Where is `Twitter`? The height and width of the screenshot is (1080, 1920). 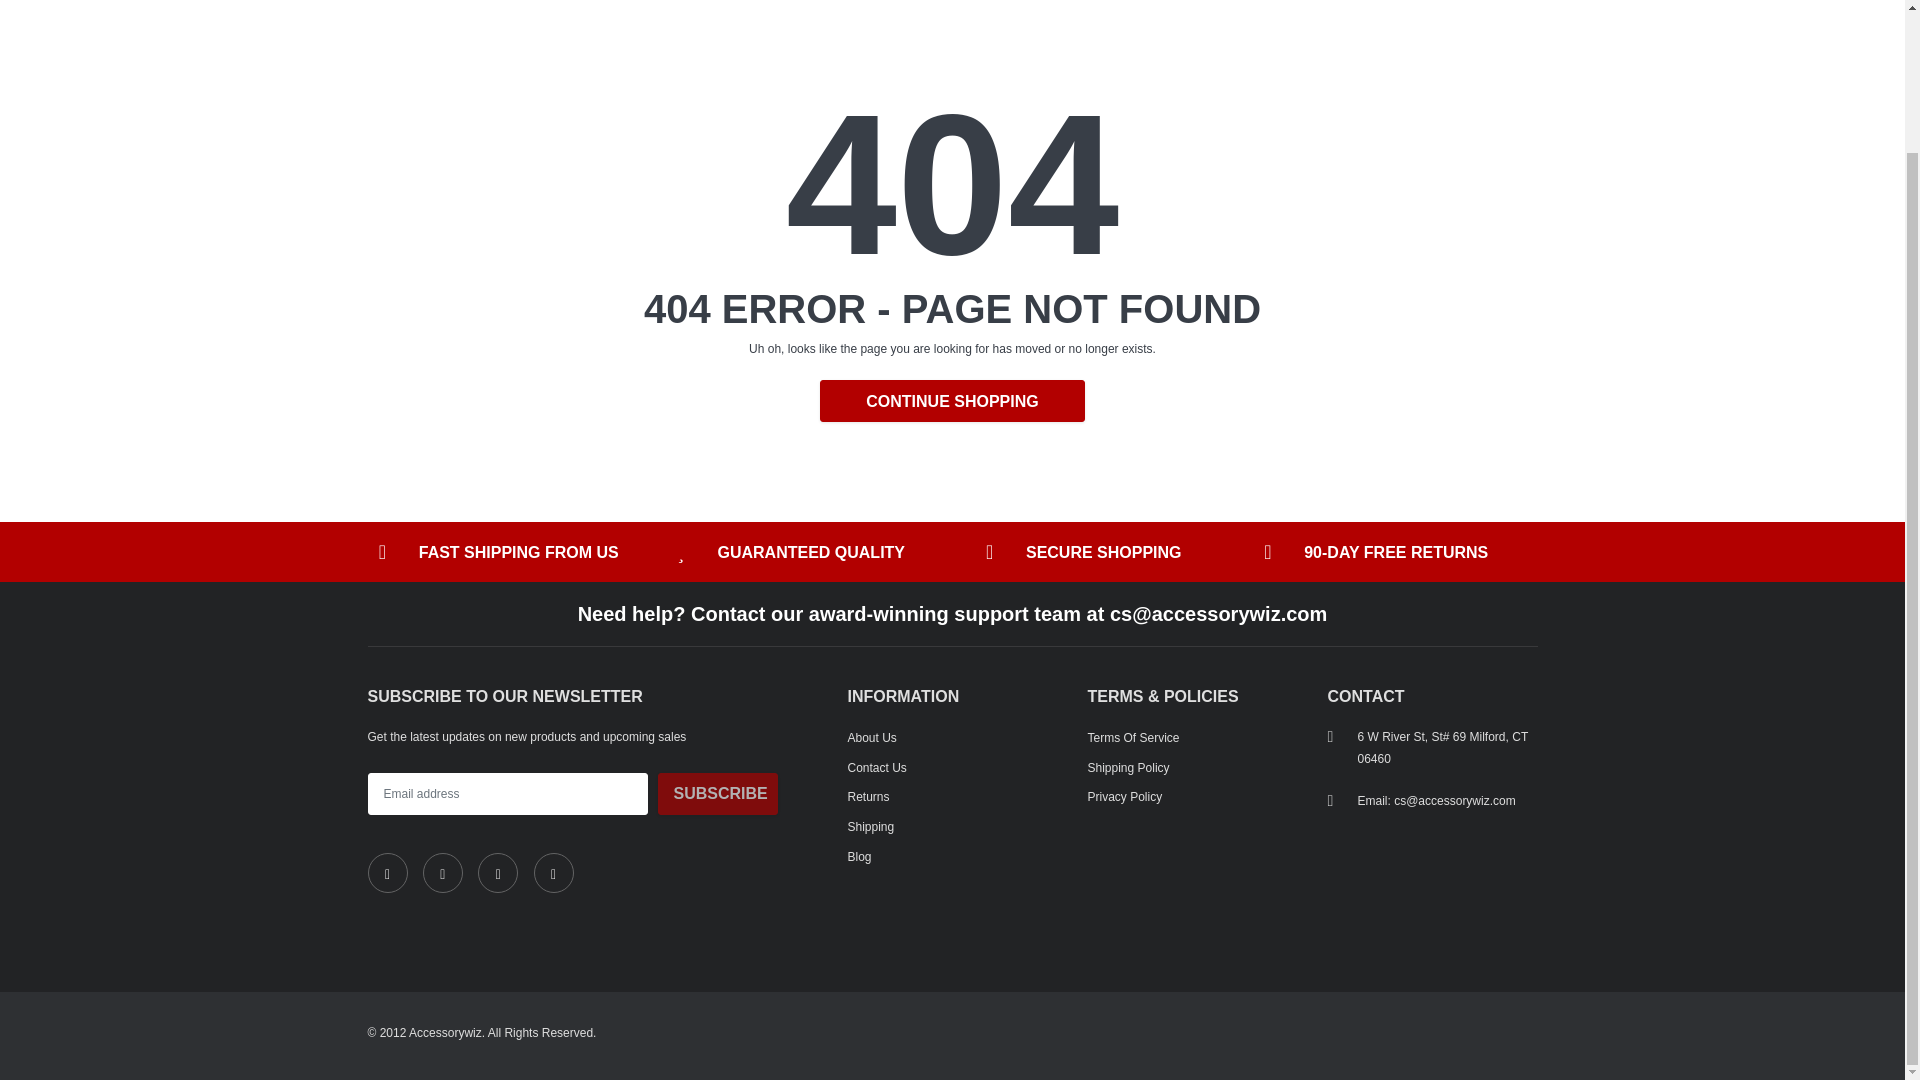 Twitter is located at coordinates (442, 873).